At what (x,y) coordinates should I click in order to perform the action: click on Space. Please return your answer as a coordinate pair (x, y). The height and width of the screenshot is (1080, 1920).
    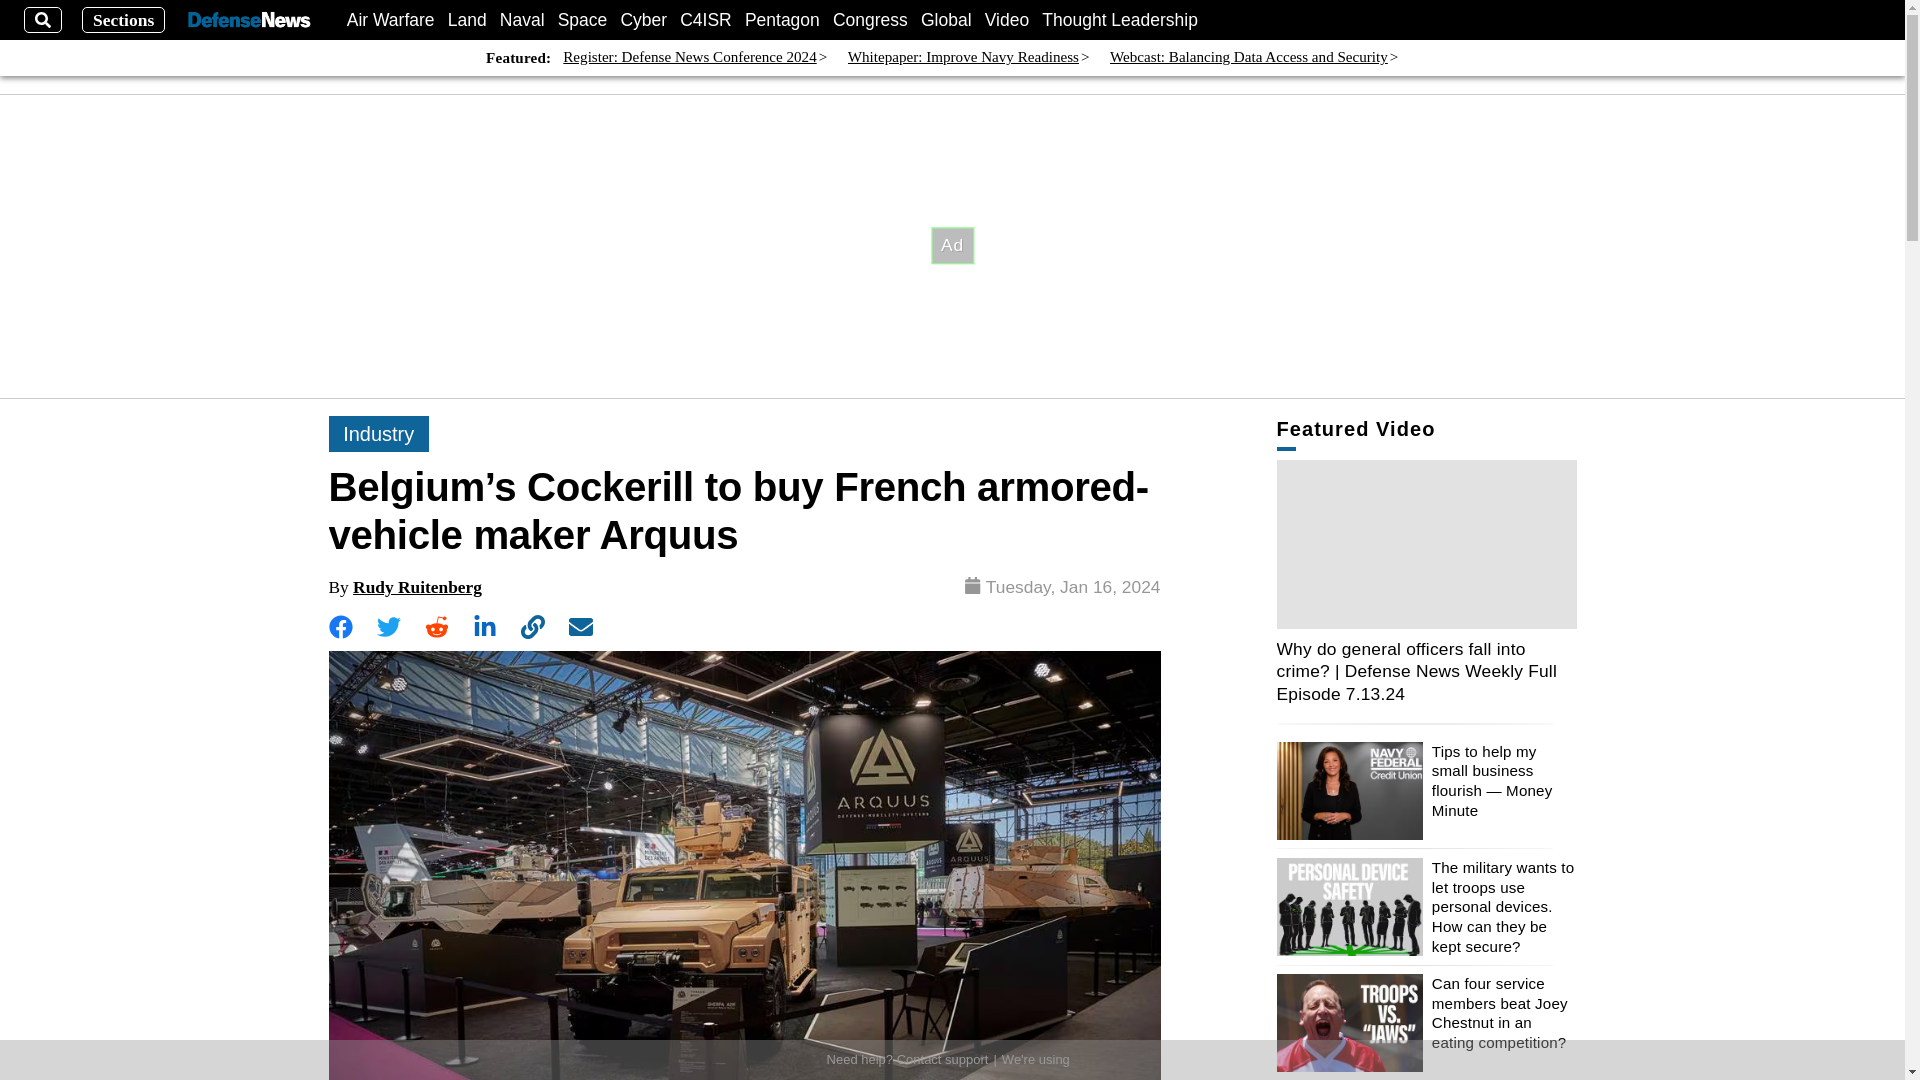
    Looking at the image, I should click on (583, 20).